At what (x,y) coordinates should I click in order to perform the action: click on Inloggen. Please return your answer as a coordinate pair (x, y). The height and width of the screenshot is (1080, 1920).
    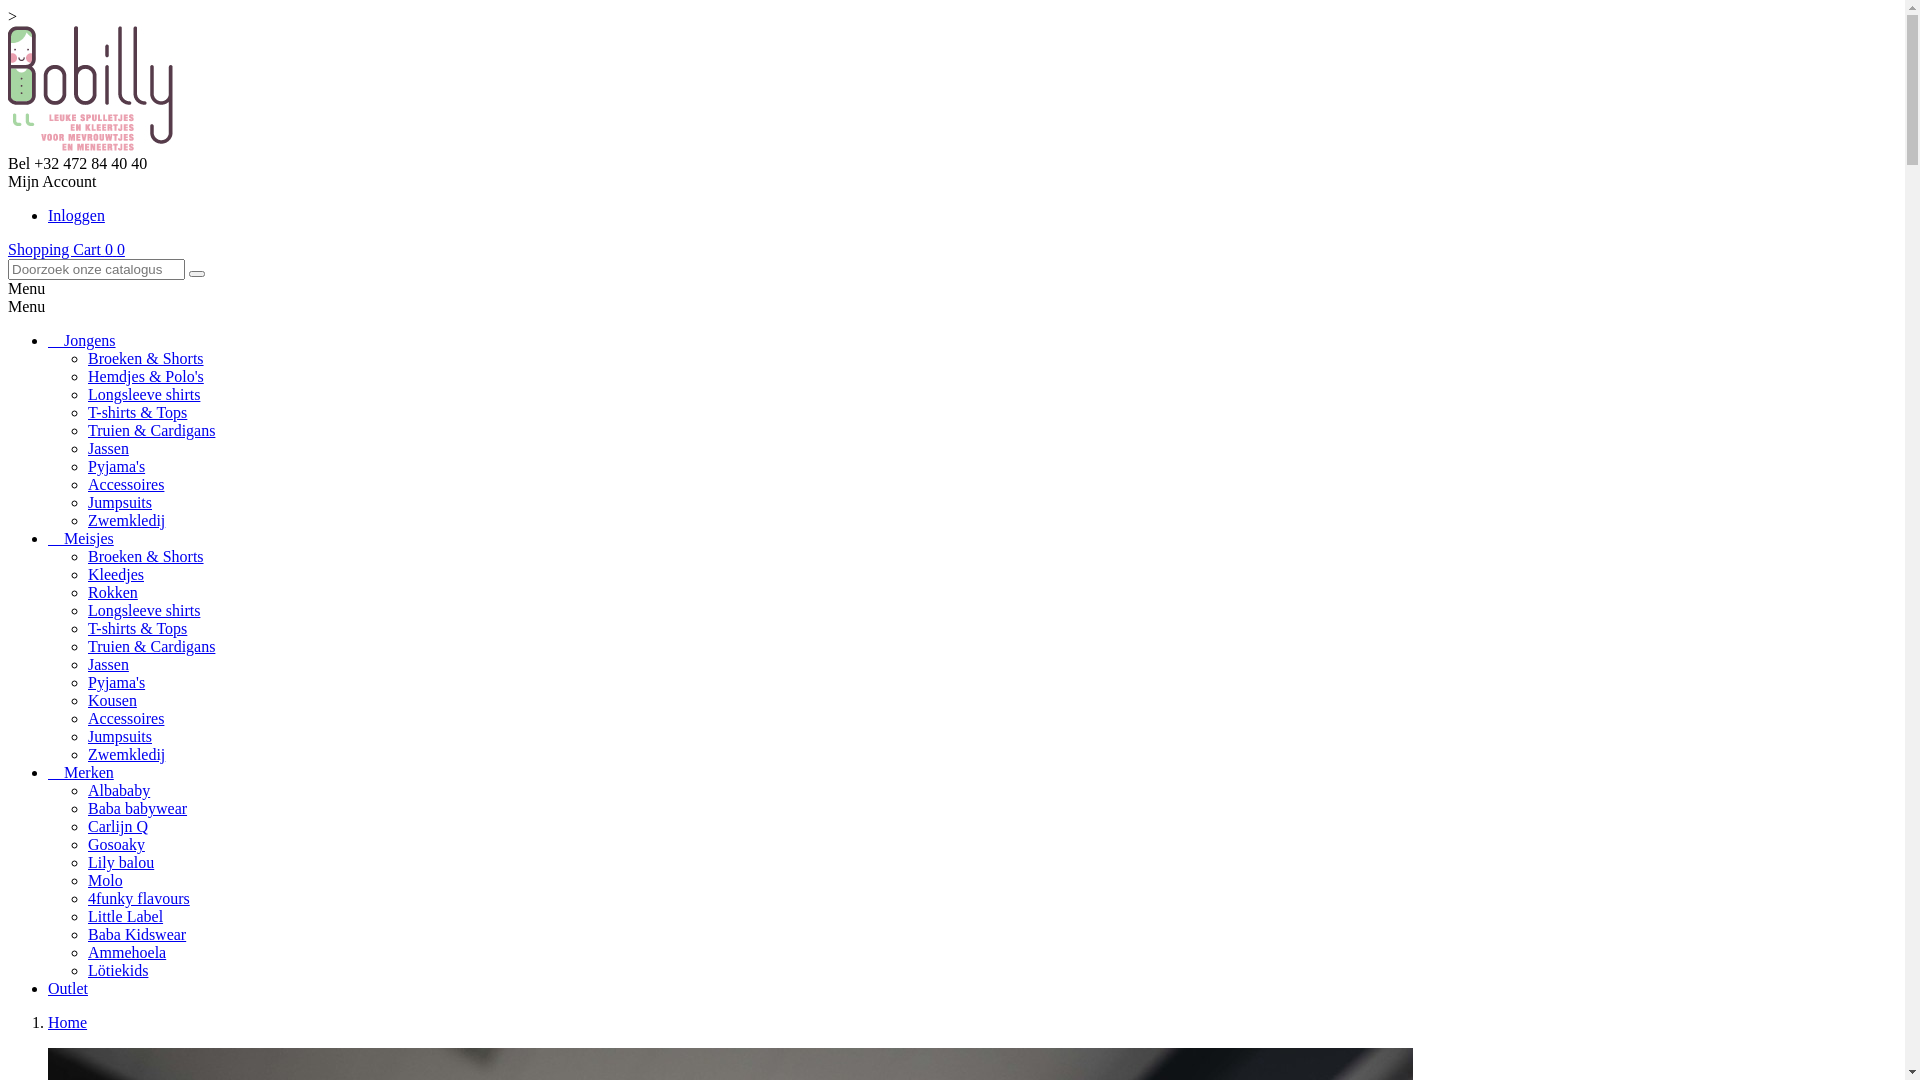
    Looking at the image, I should click on (76, 216).